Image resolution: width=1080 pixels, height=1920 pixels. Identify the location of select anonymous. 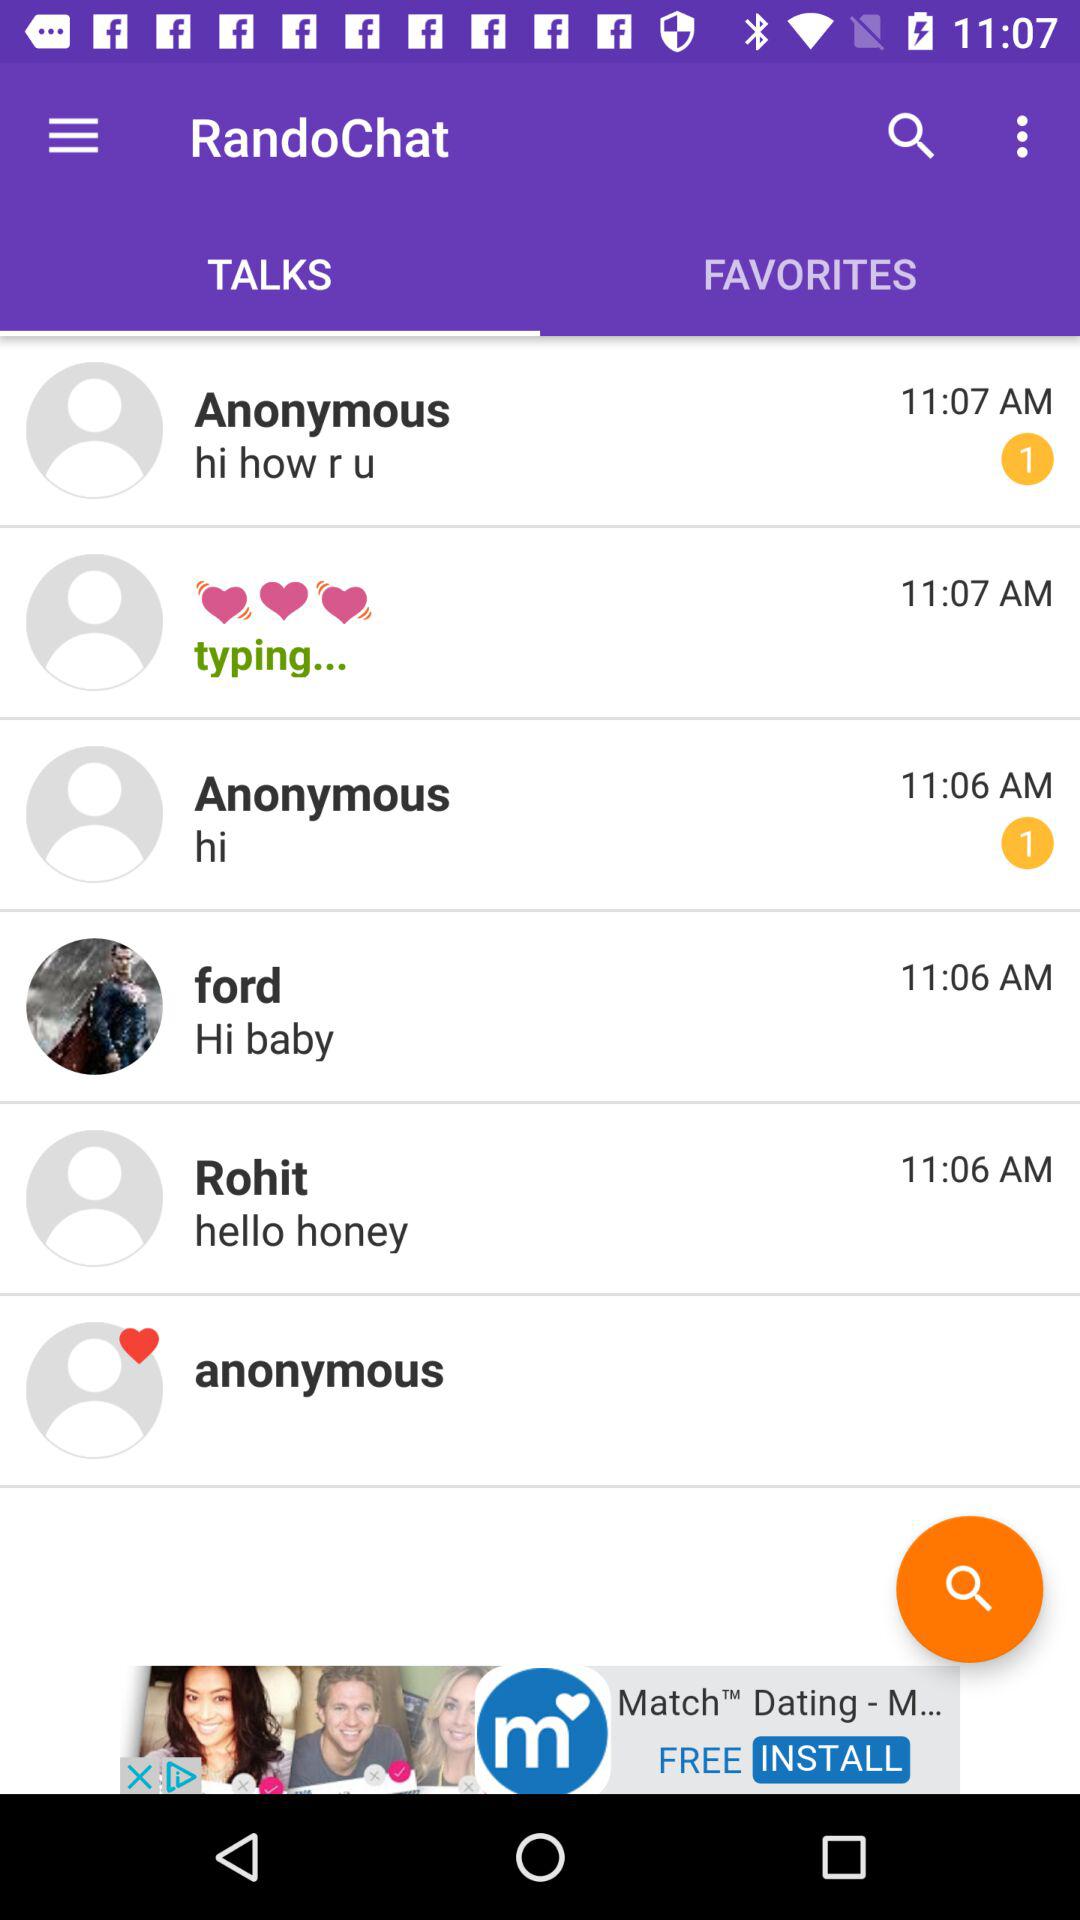
(94, 1390).